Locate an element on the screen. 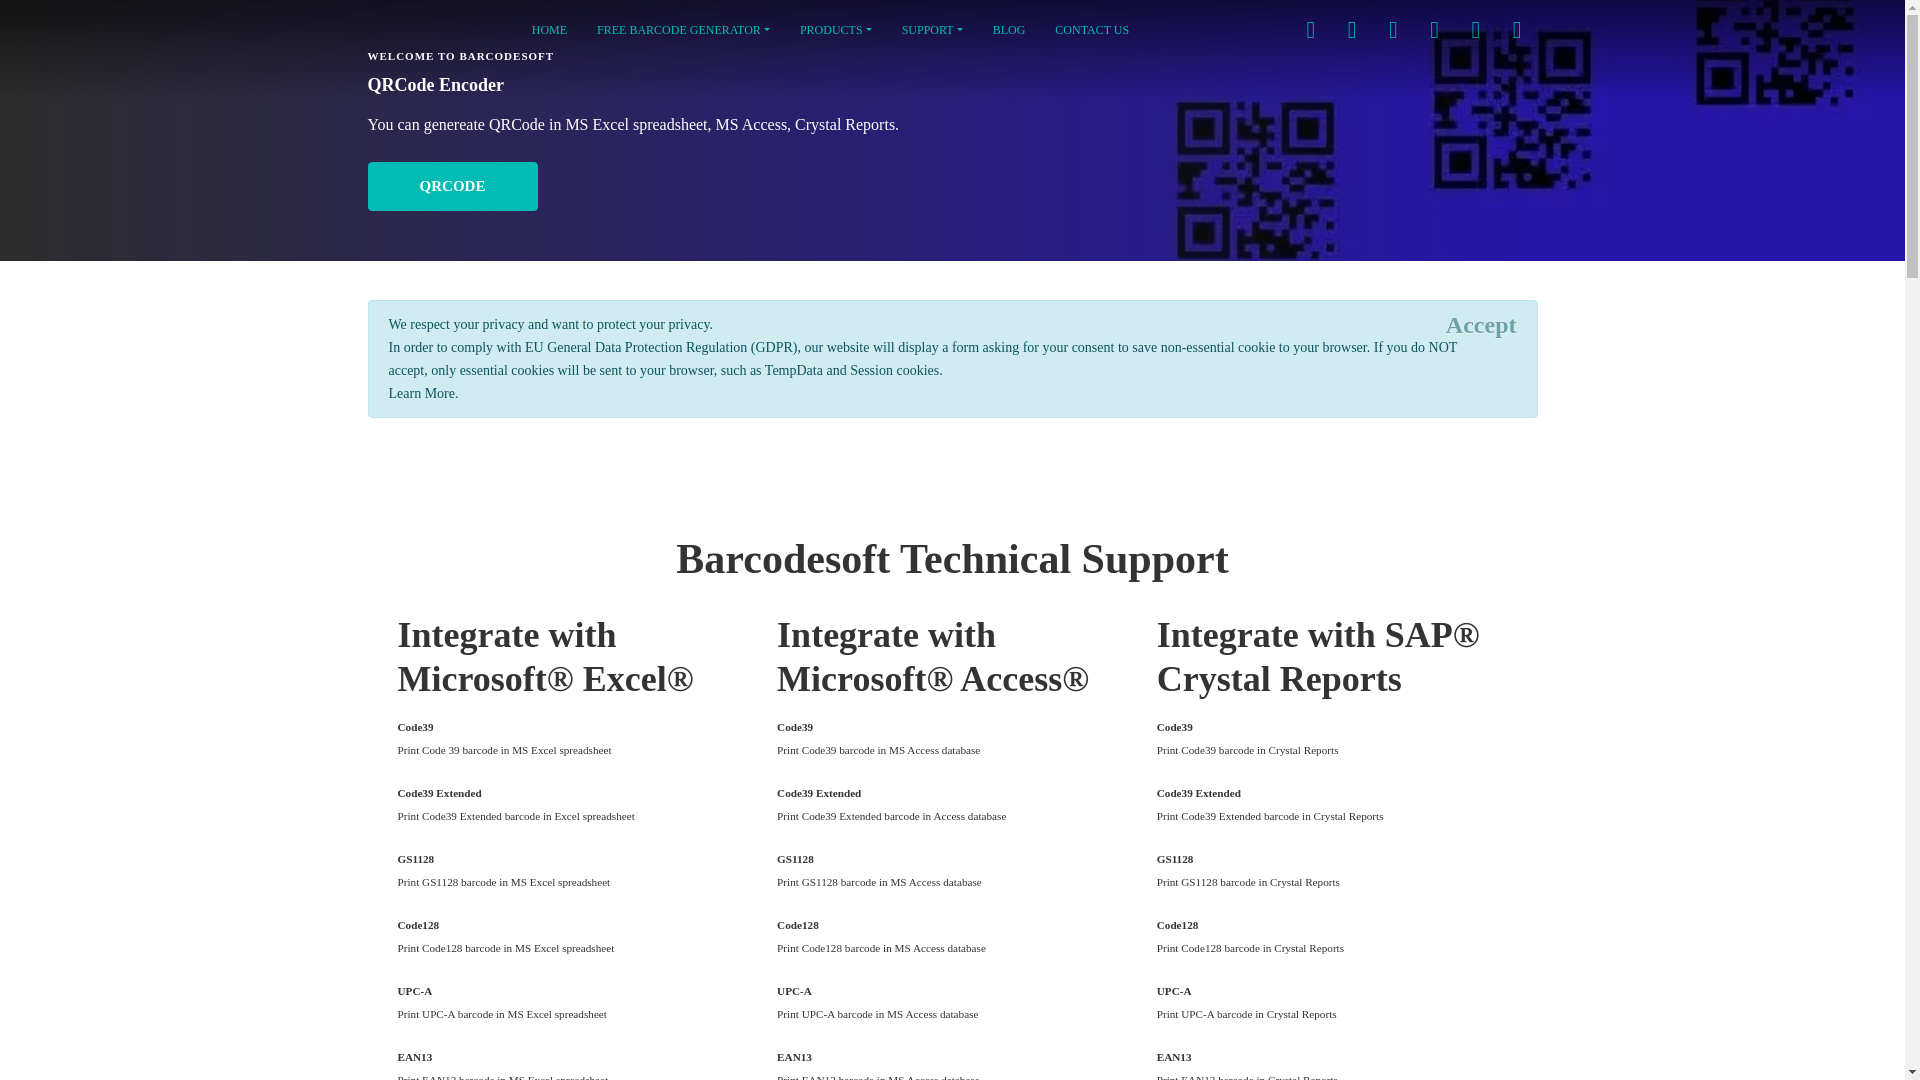 The width and height of the screenshot is (1920, 1080). Deutsche is located at coordinates (1434, 29).